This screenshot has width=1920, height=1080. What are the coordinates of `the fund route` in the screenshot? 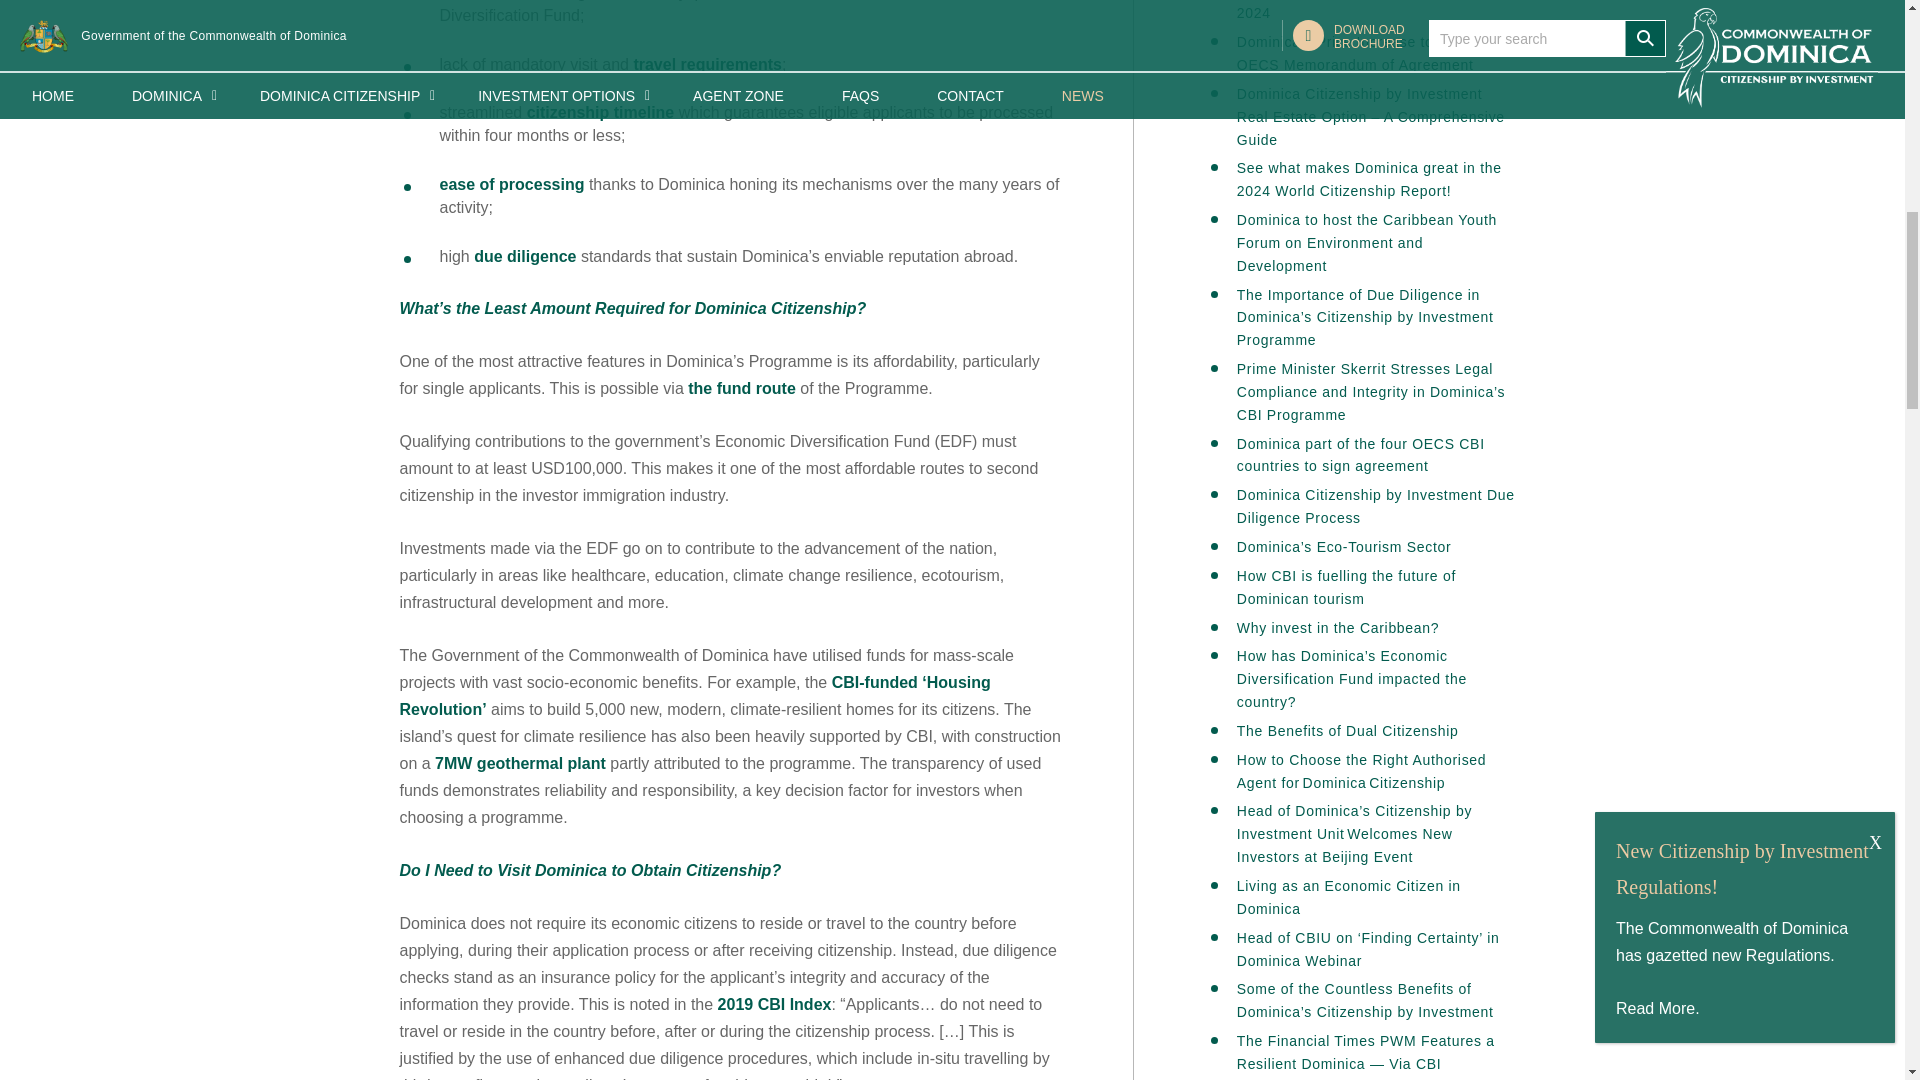 It's located at (742, 388).